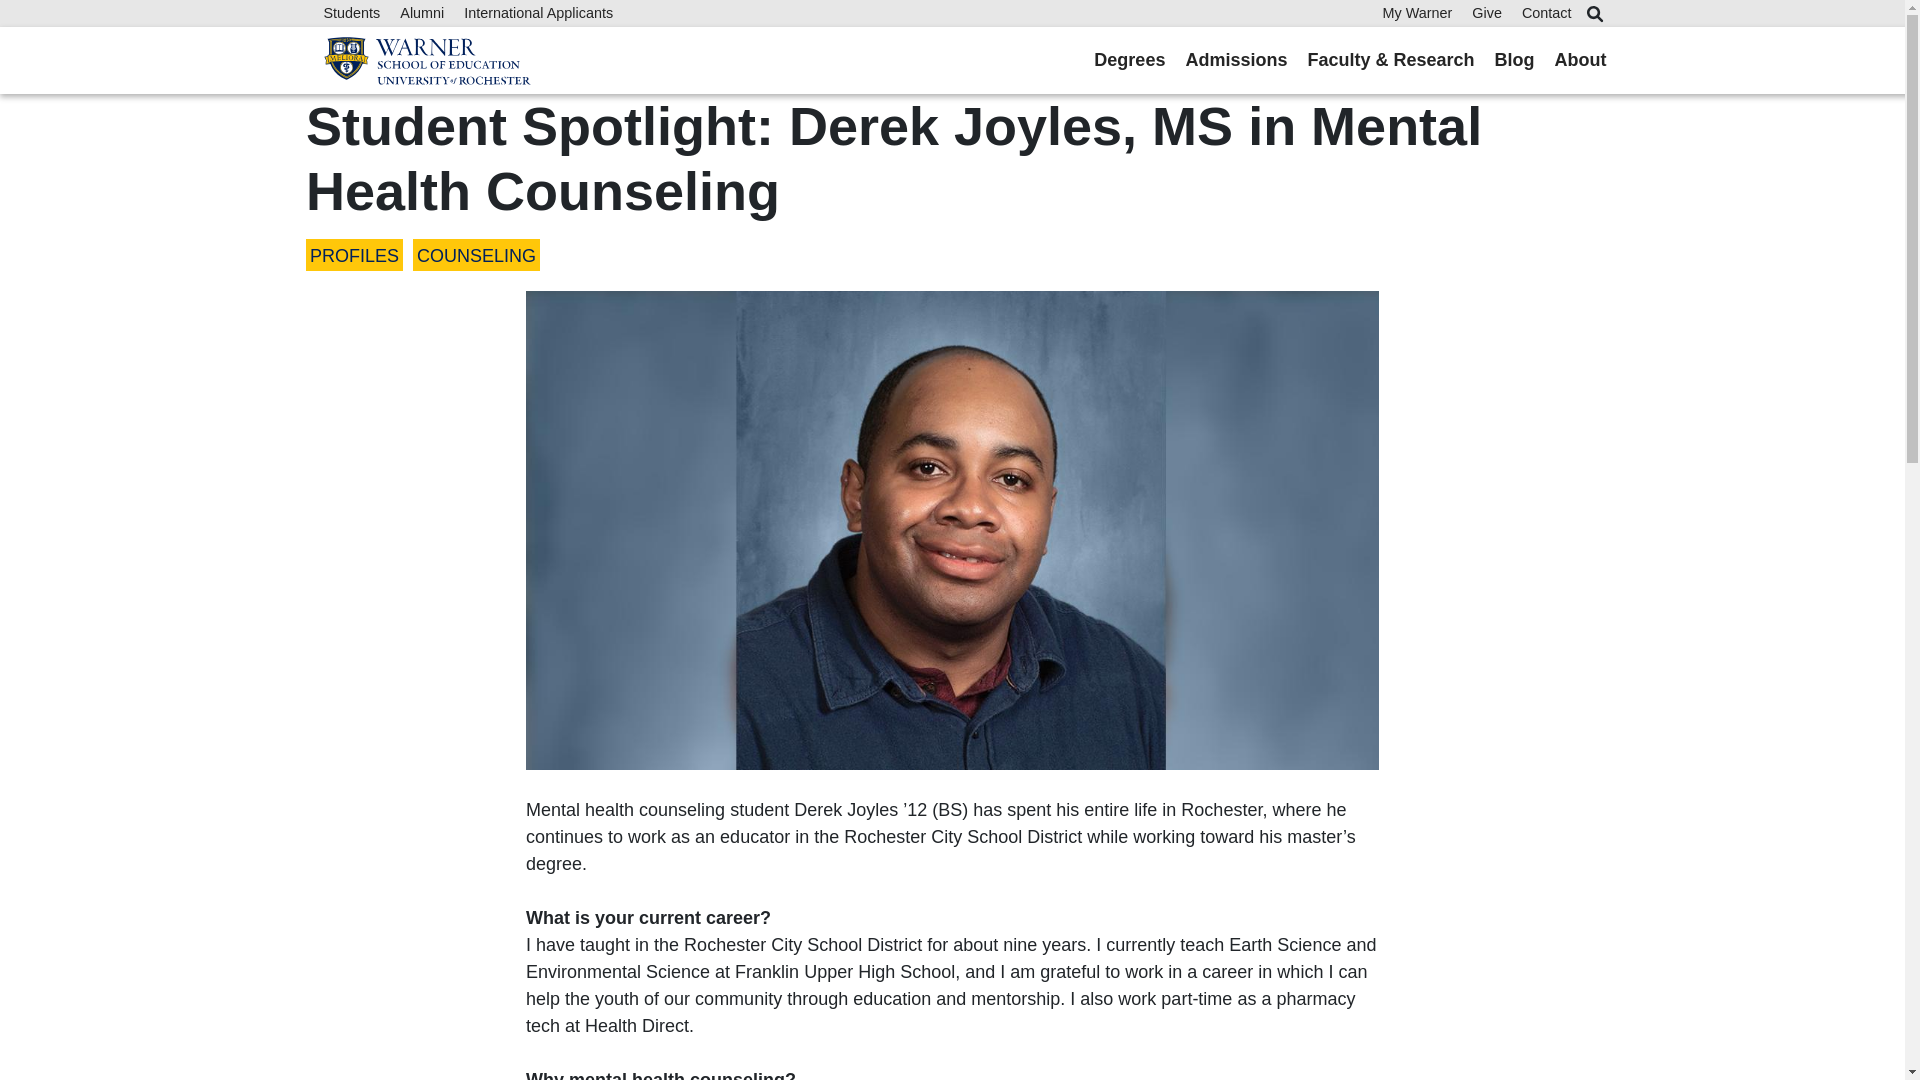 The width and height of the screenshot is (1920, 1080). I want to click on Blog, so click(1514, 60).